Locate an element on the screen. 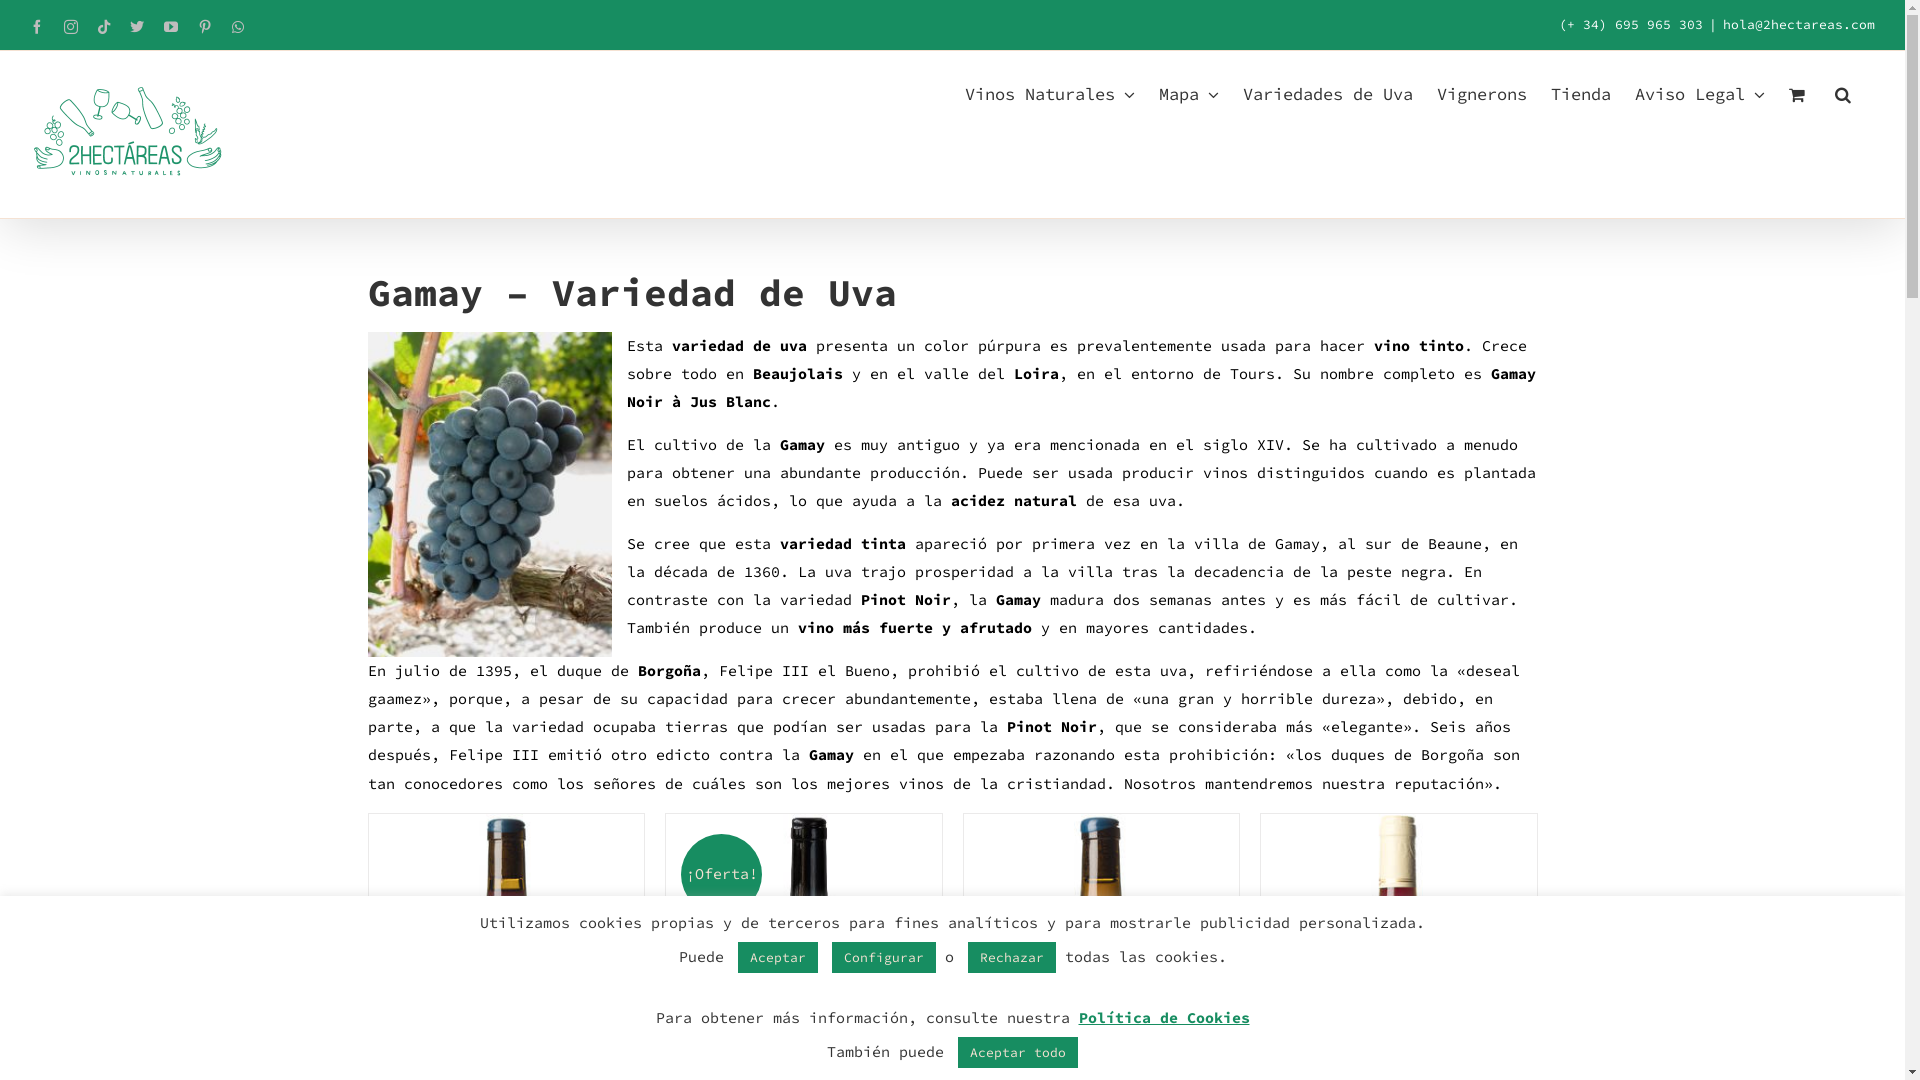  Aviso Legal is located at coordinates (1700, 93).